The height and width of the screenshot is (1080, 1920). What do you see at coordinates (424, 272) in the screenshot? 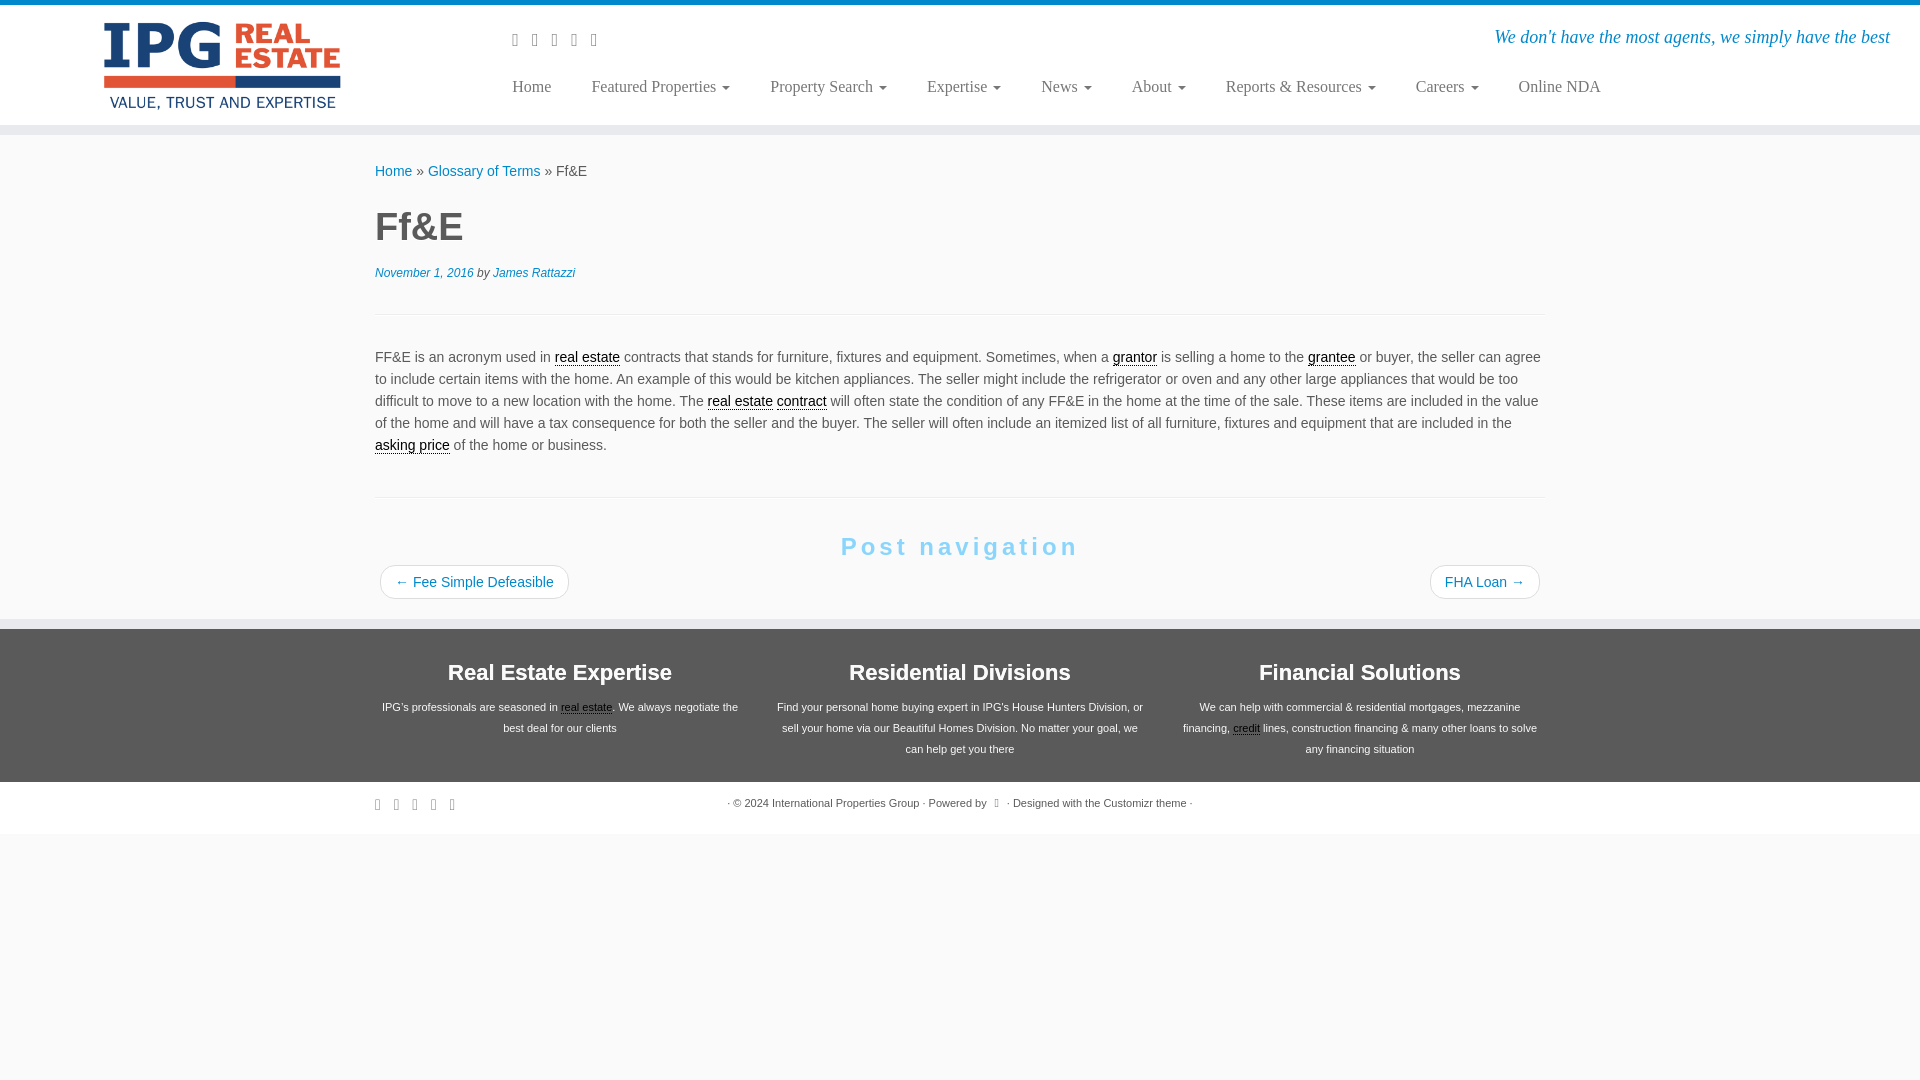
I see `9:42 am` at bounding box center [424, 272].